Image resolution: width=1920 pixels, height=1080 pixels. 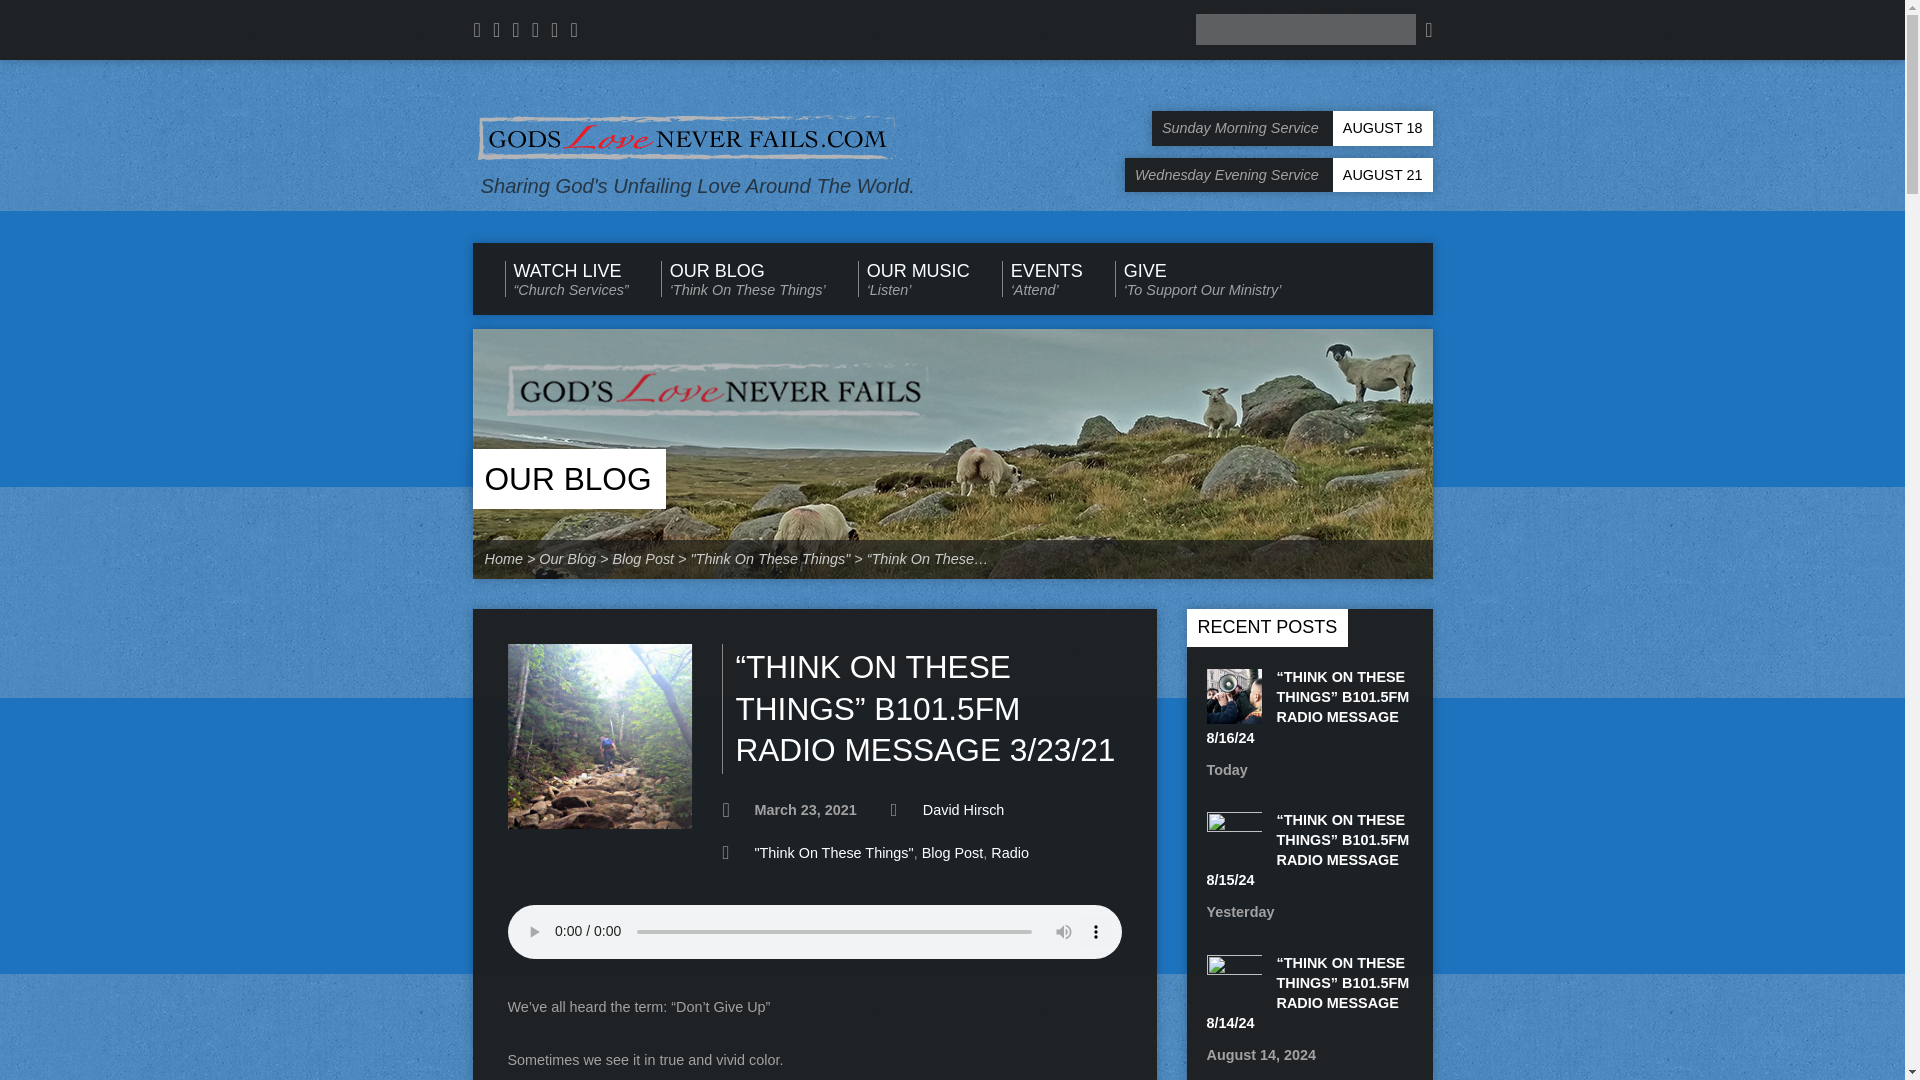 What do you see at coordinates (834, 852) in the screenshot?
I see `"Think On These Things"` at bounding box center [834, 852].